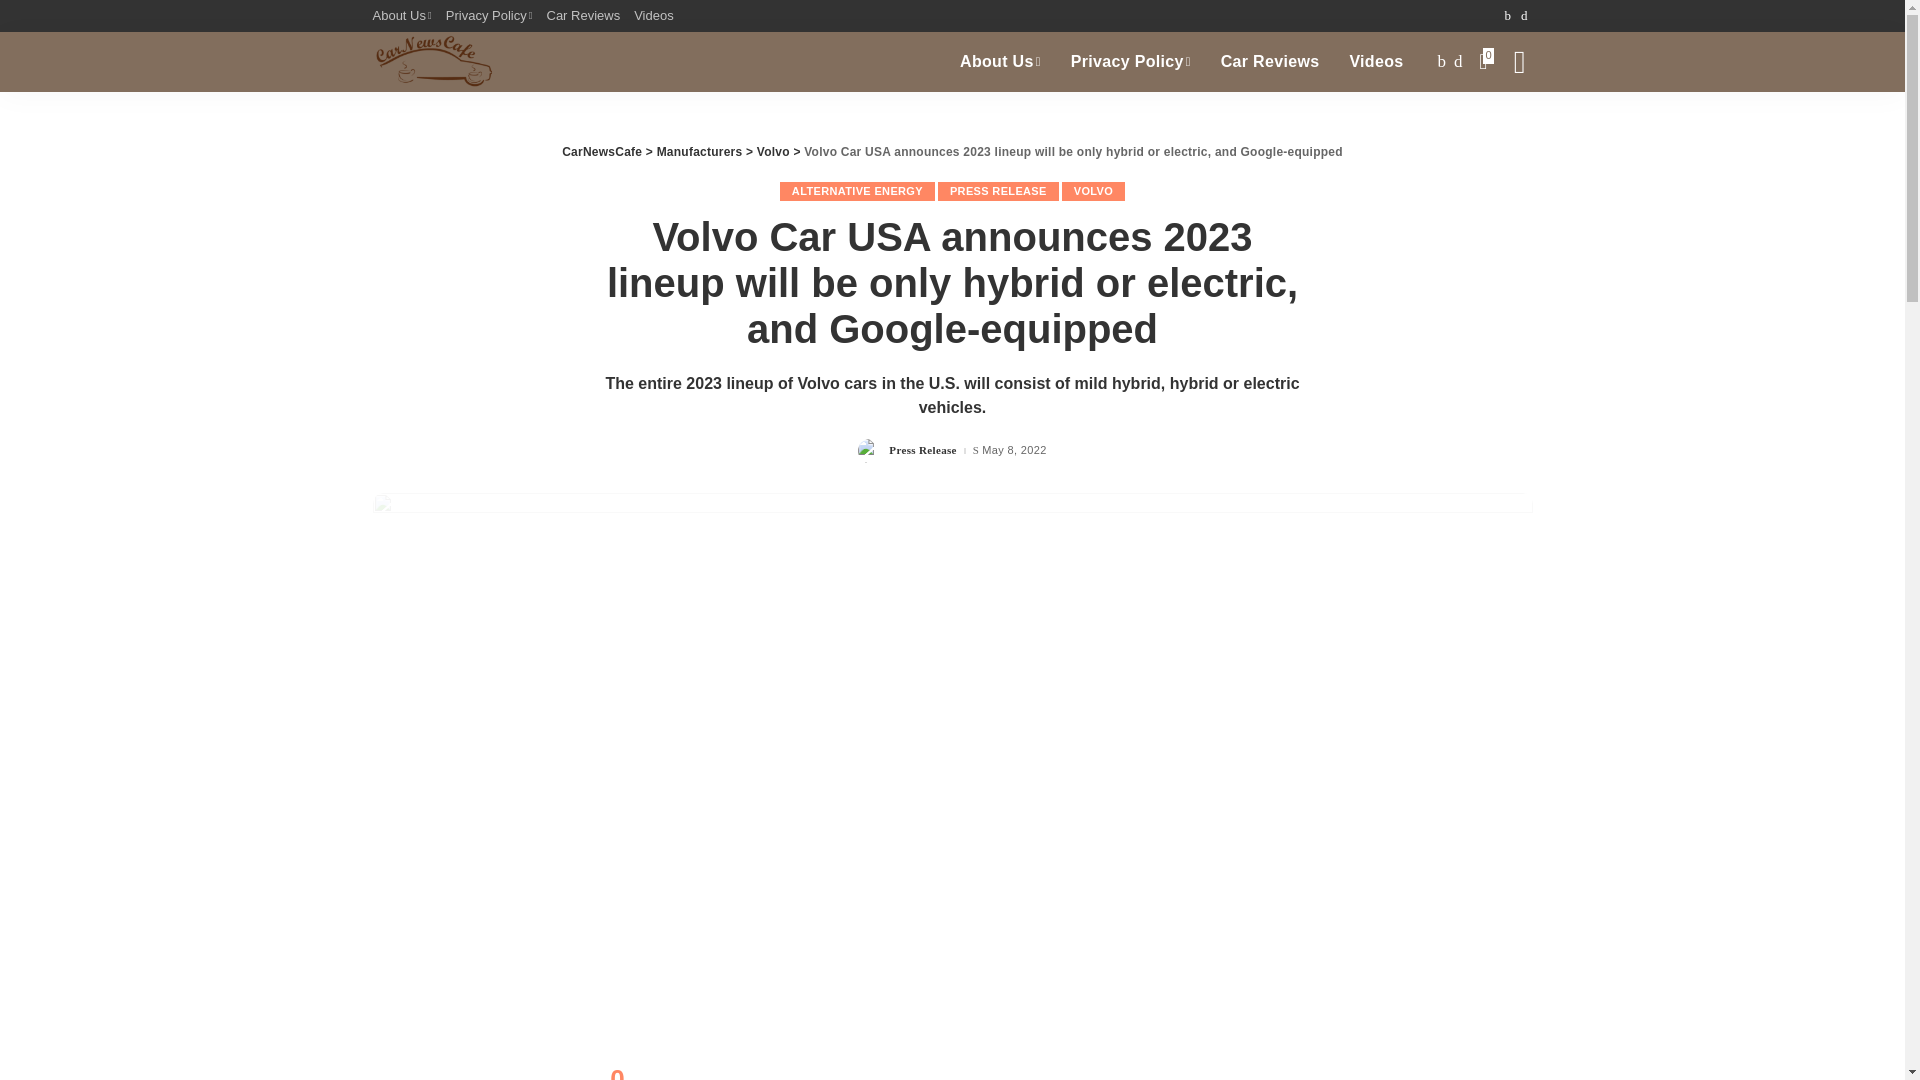  Describe the element at coordinates (1376, 62) in the screenshot. I see `Videos` at that location.